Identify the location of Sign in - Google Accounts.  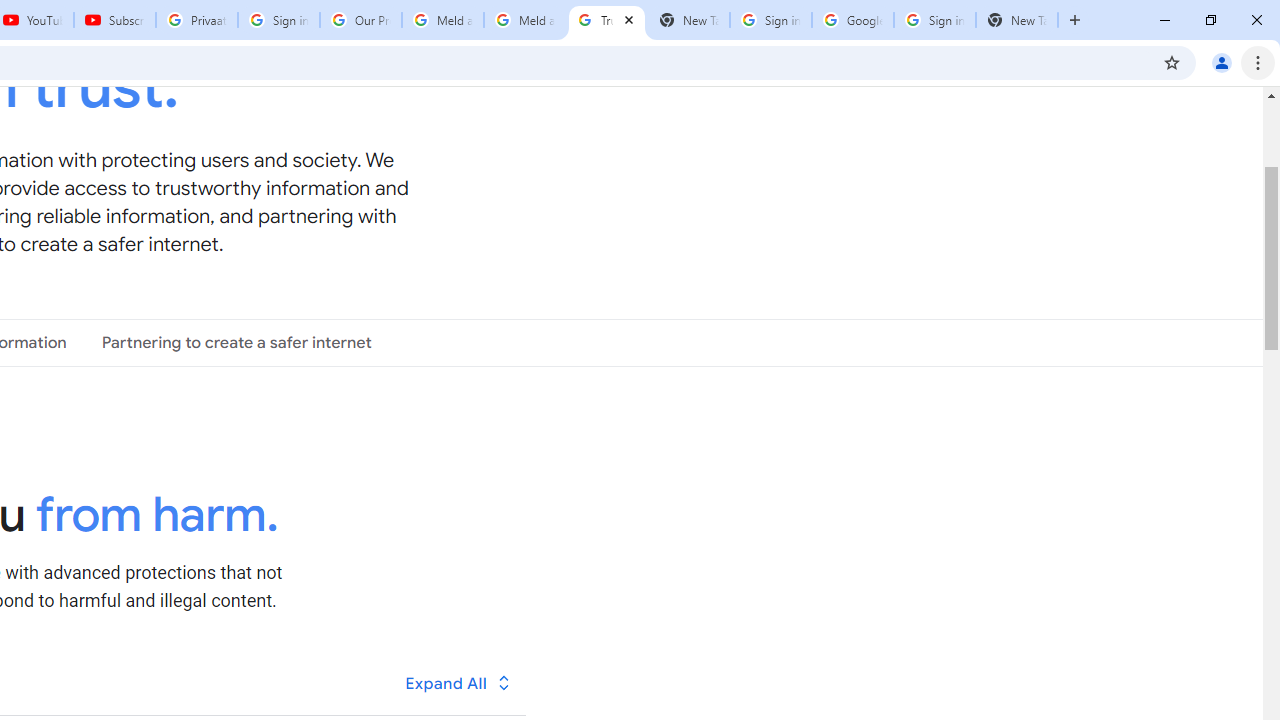
(934, 20).